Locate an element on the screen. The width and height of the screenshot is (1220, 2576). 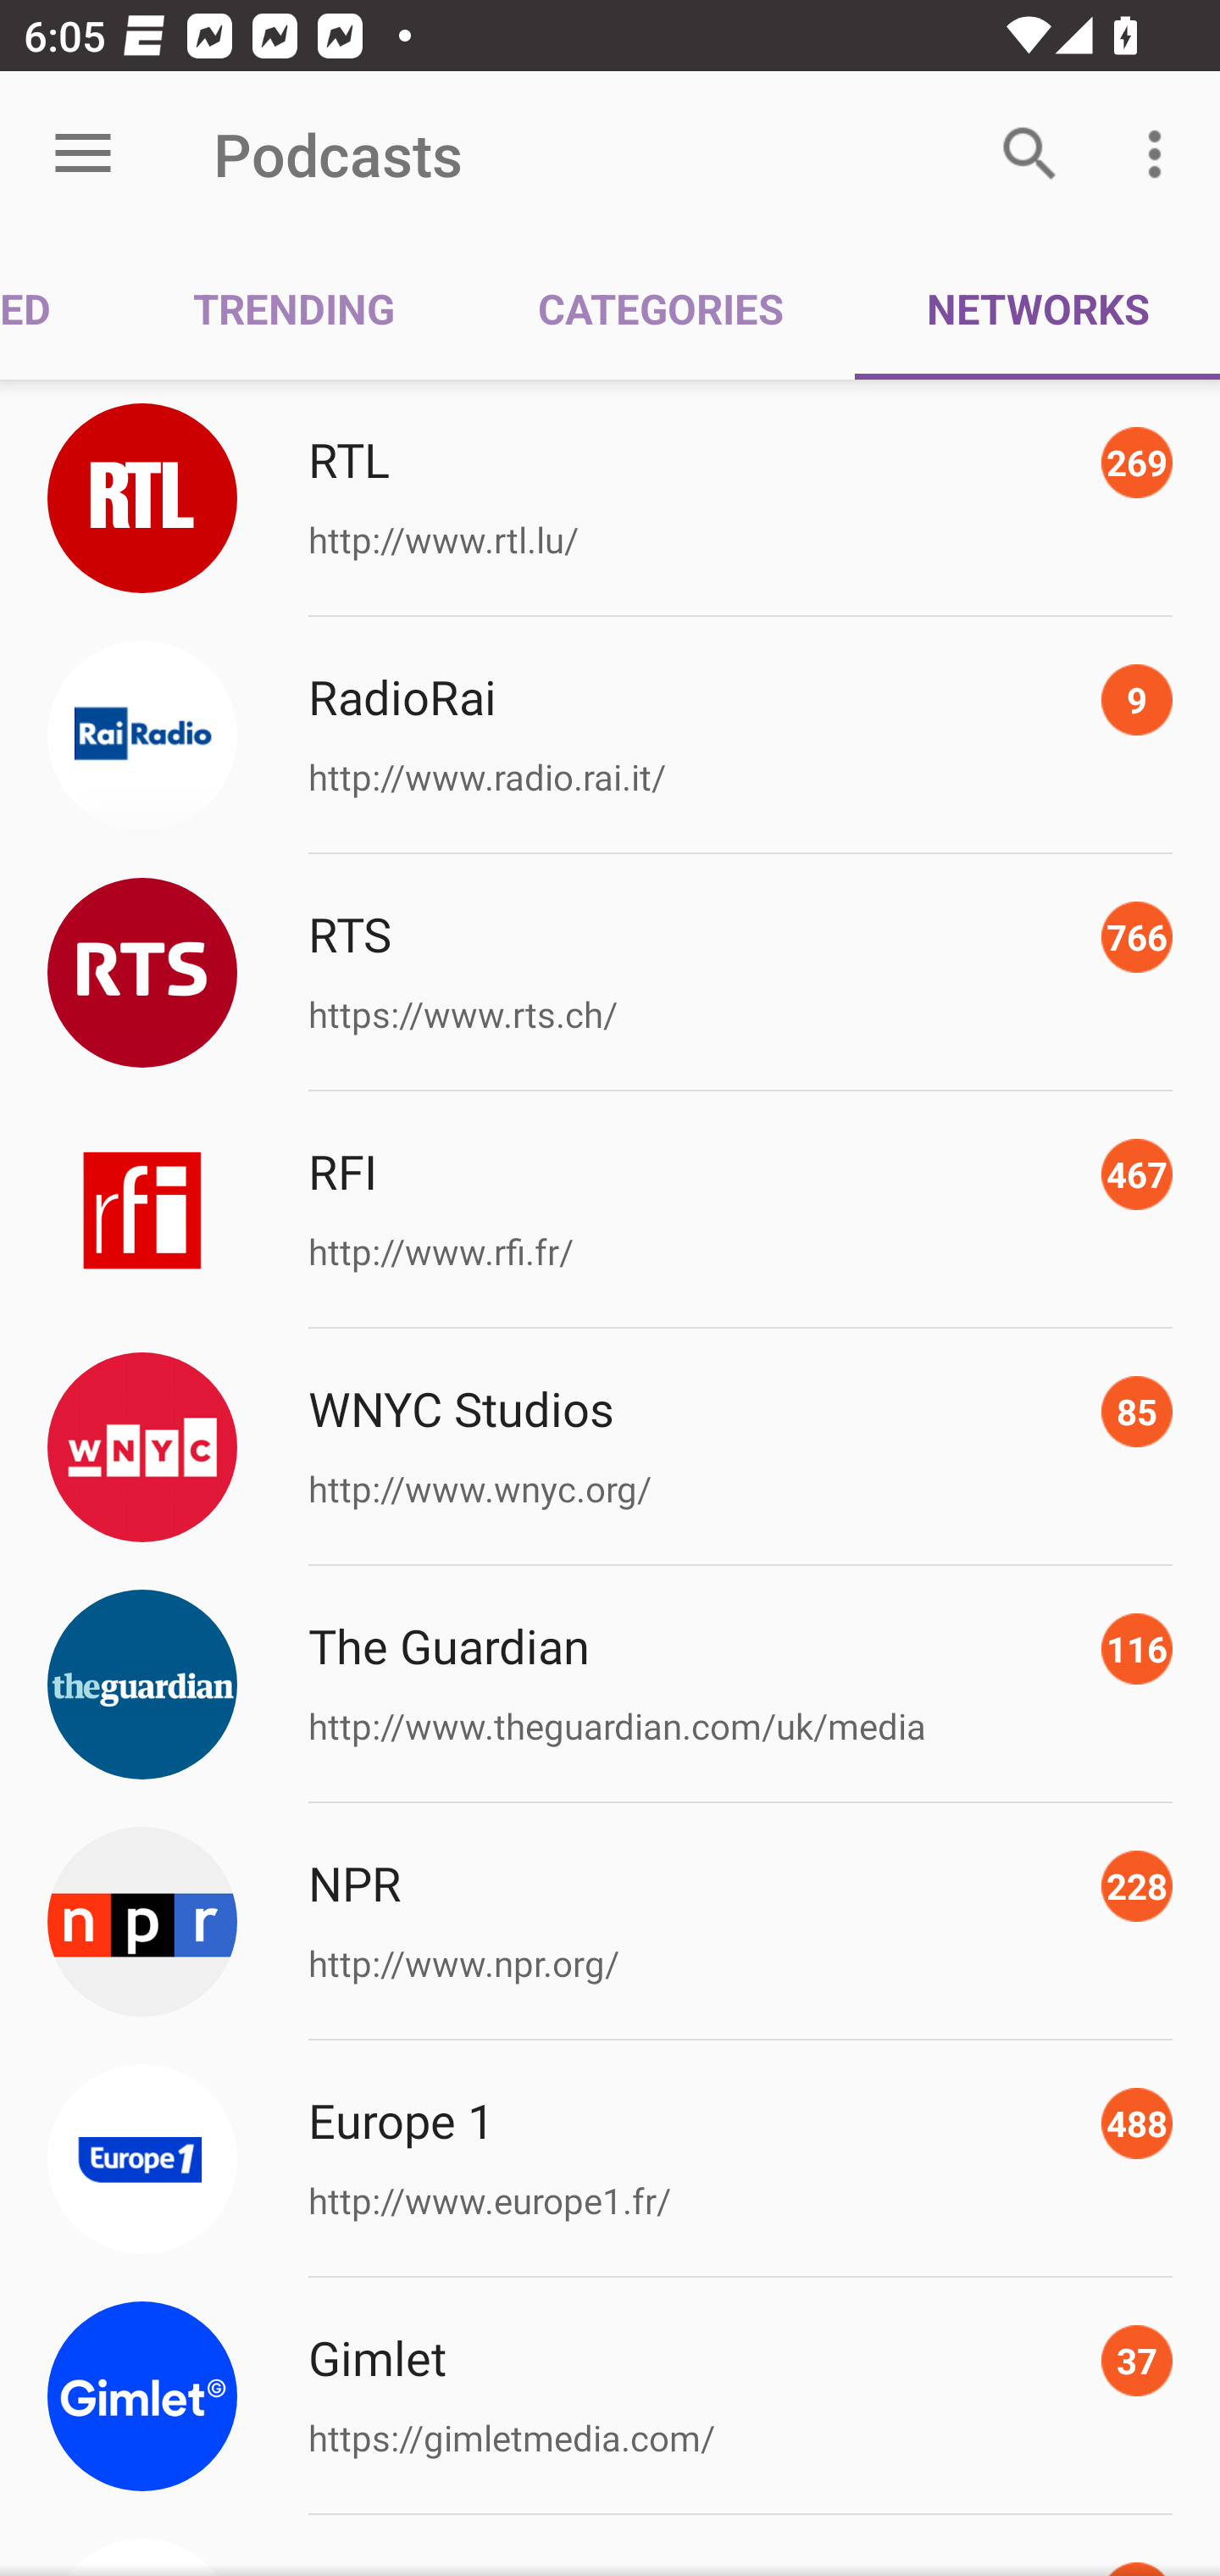
Picture RadioRai 9 http://www.radio.rai.it/ is located at coordinates (610, 736).